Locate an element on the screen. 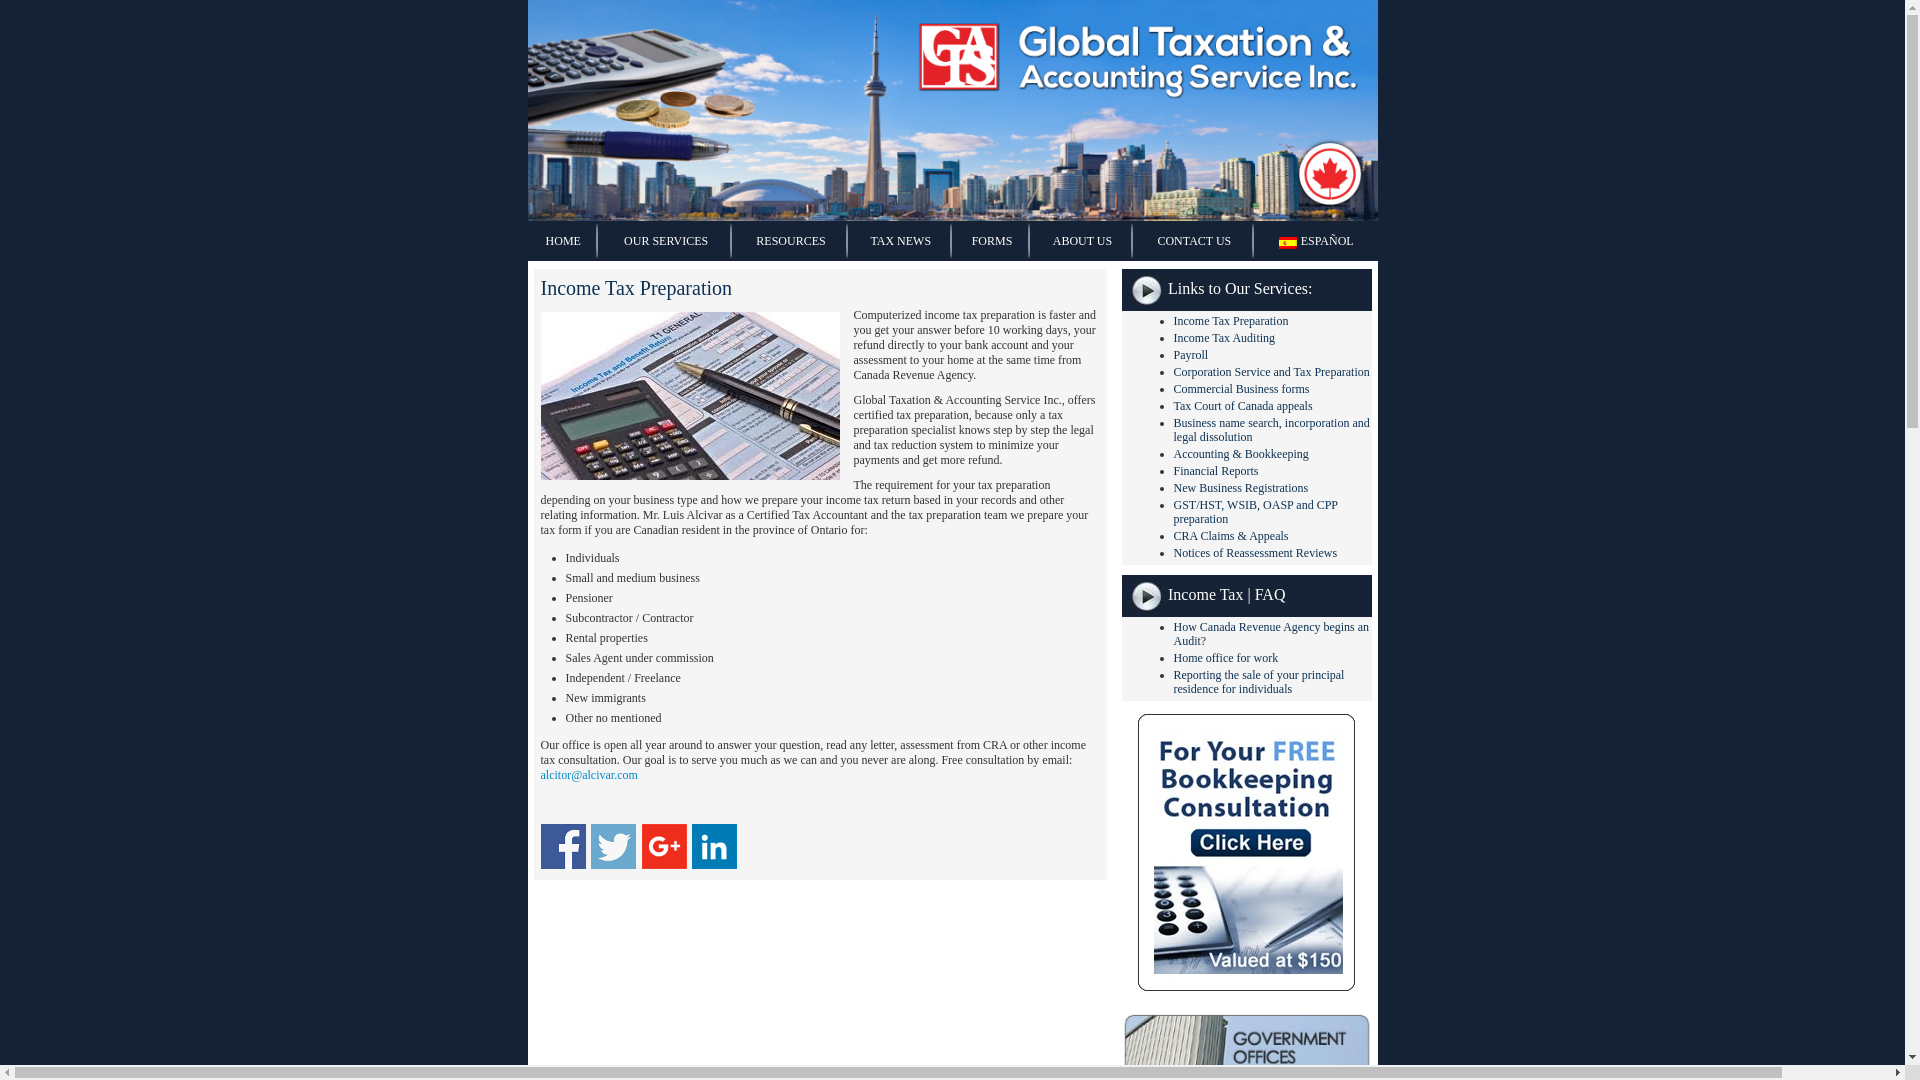  FORMS is located at coordinates (992, 241).